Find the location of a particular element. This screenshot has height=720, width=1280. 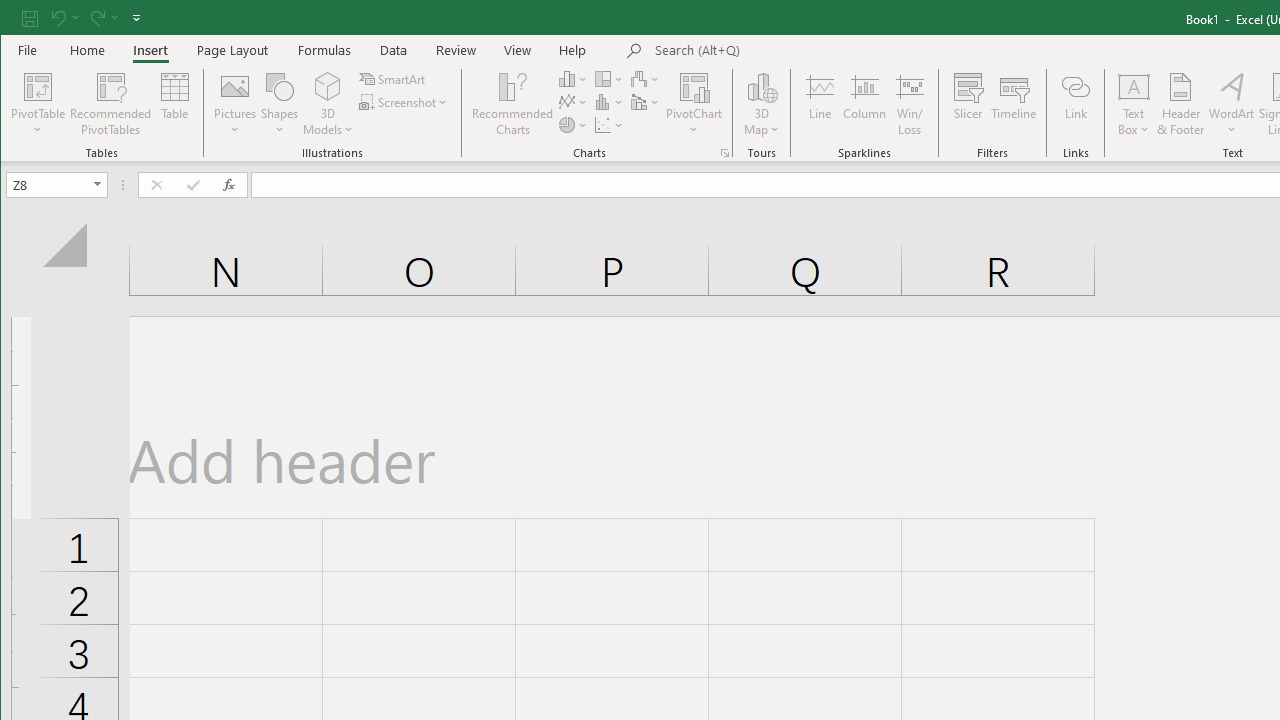

Recommended PivotTables is located at coordinates (110, 104).